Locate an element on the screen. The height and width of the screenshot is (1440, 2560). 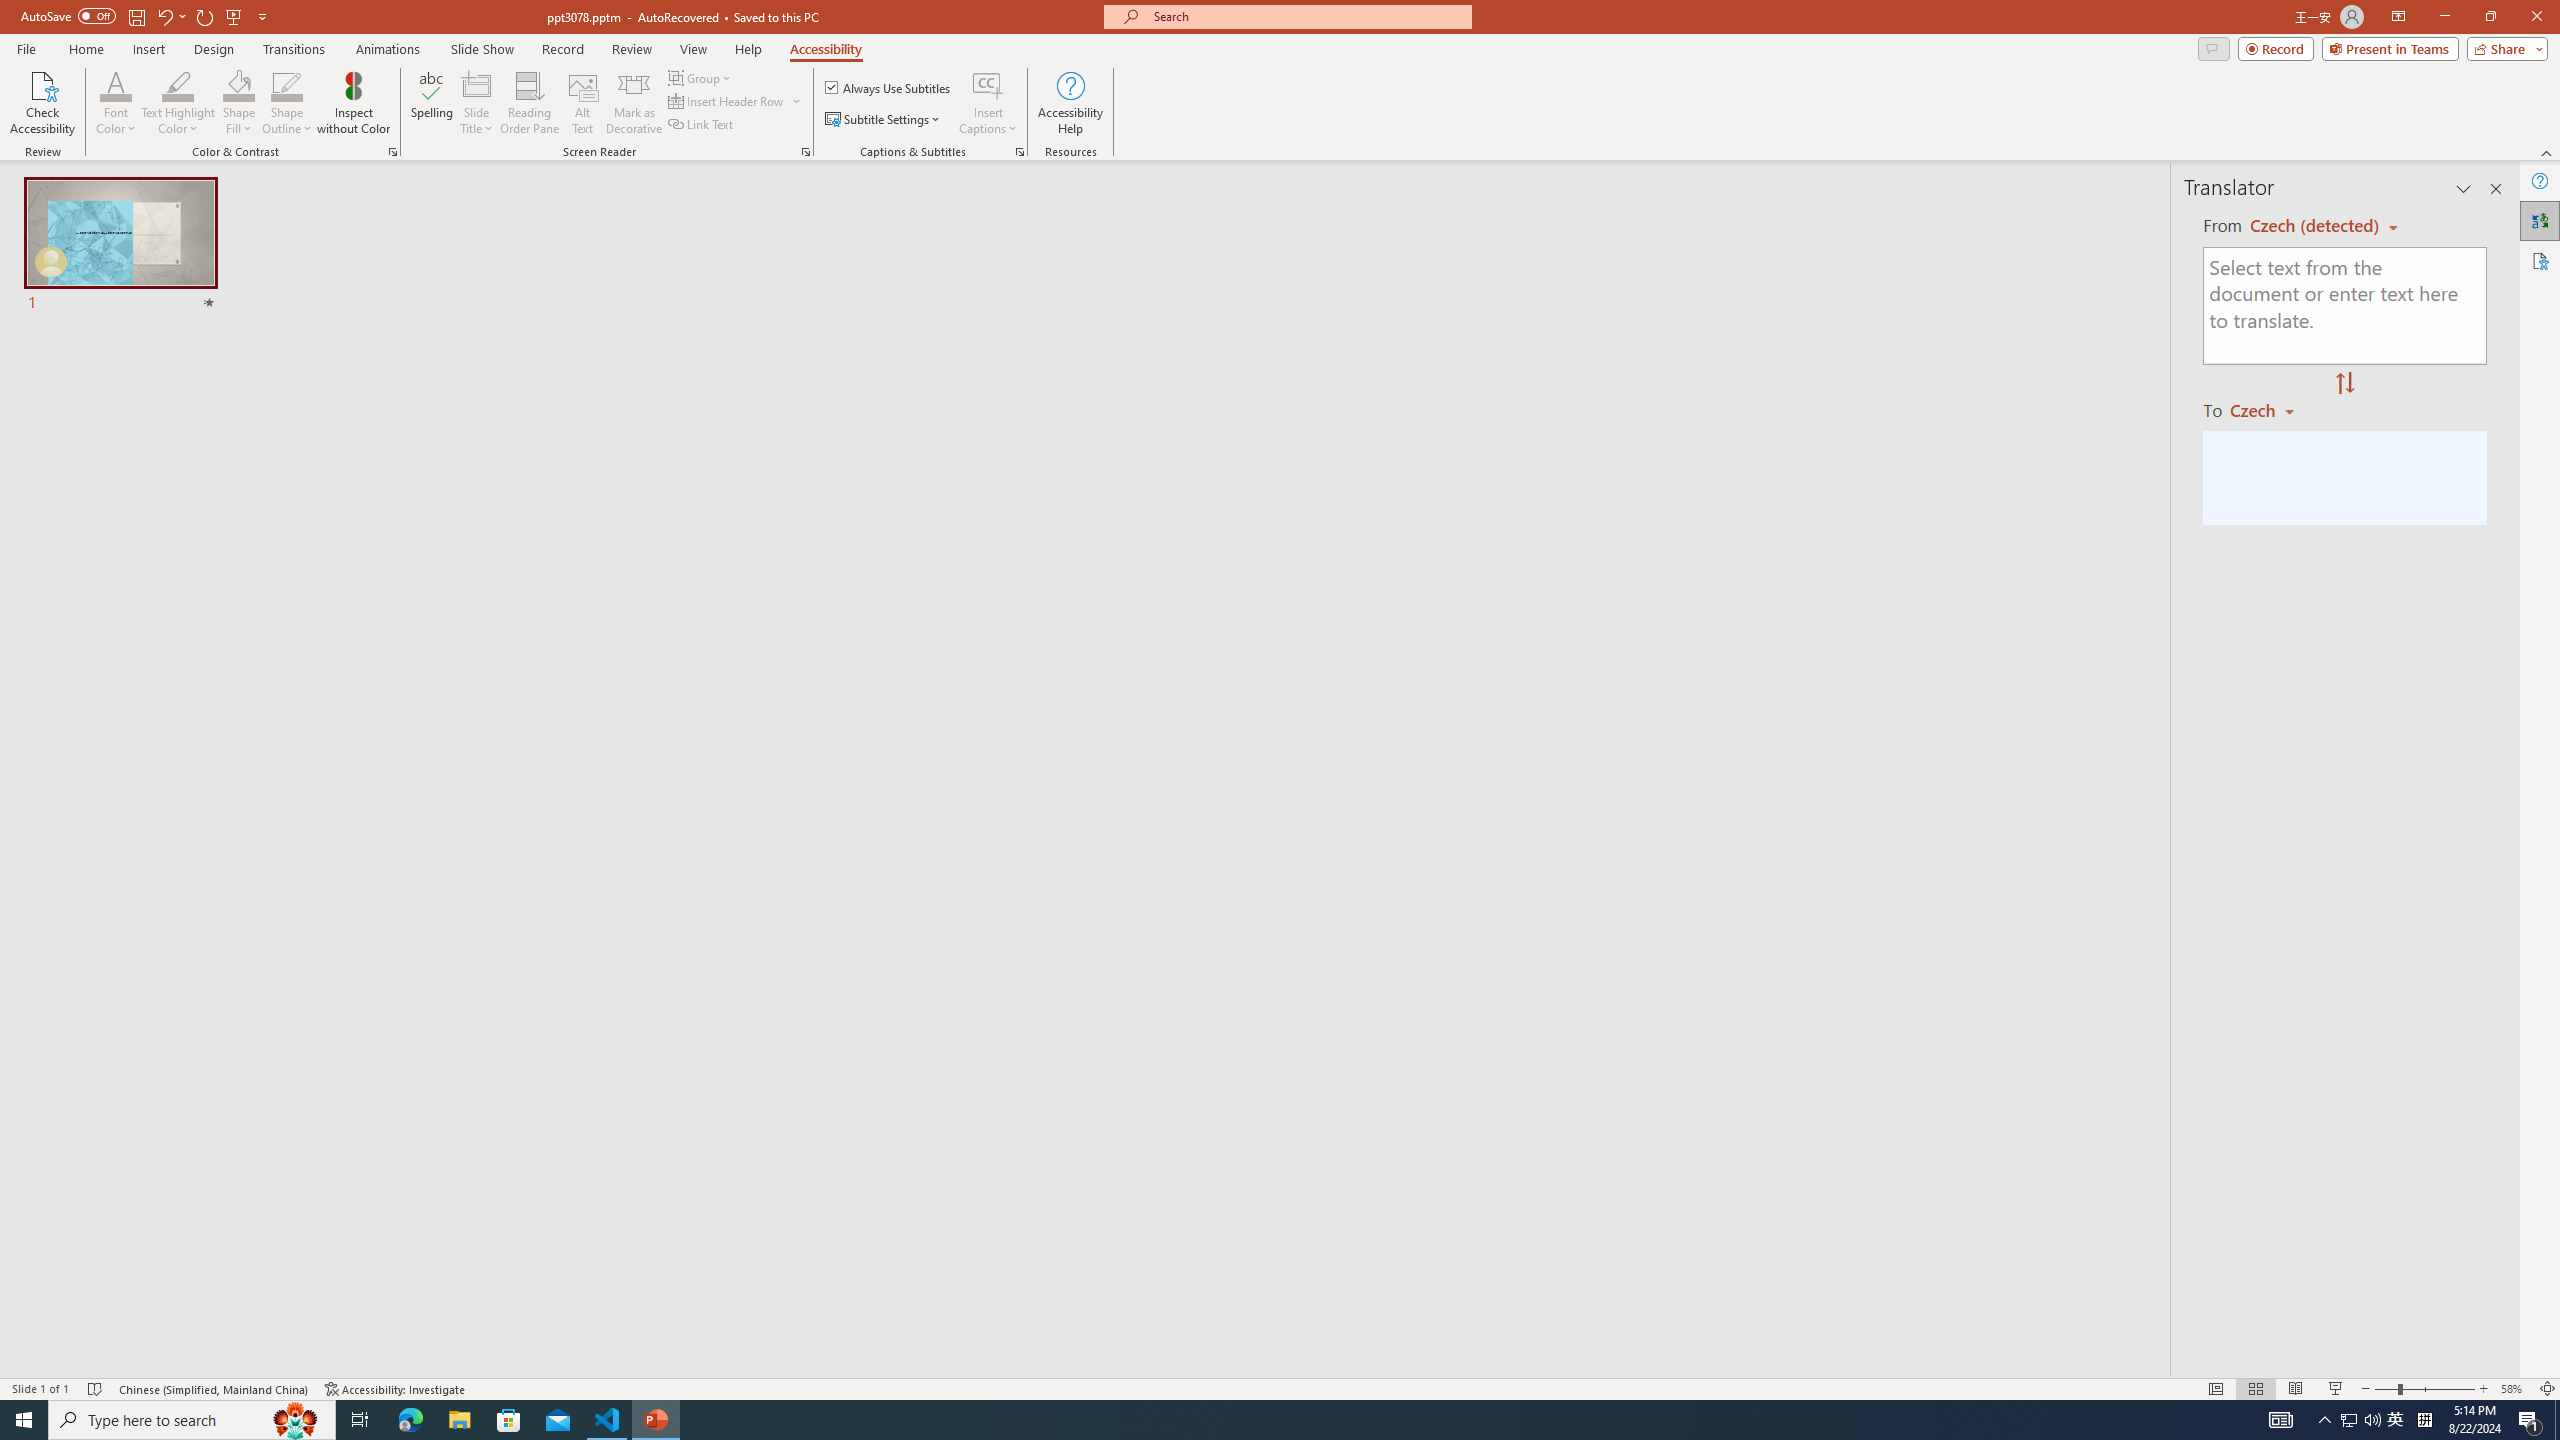
Screen Reader is located at coordinates (806, 152).